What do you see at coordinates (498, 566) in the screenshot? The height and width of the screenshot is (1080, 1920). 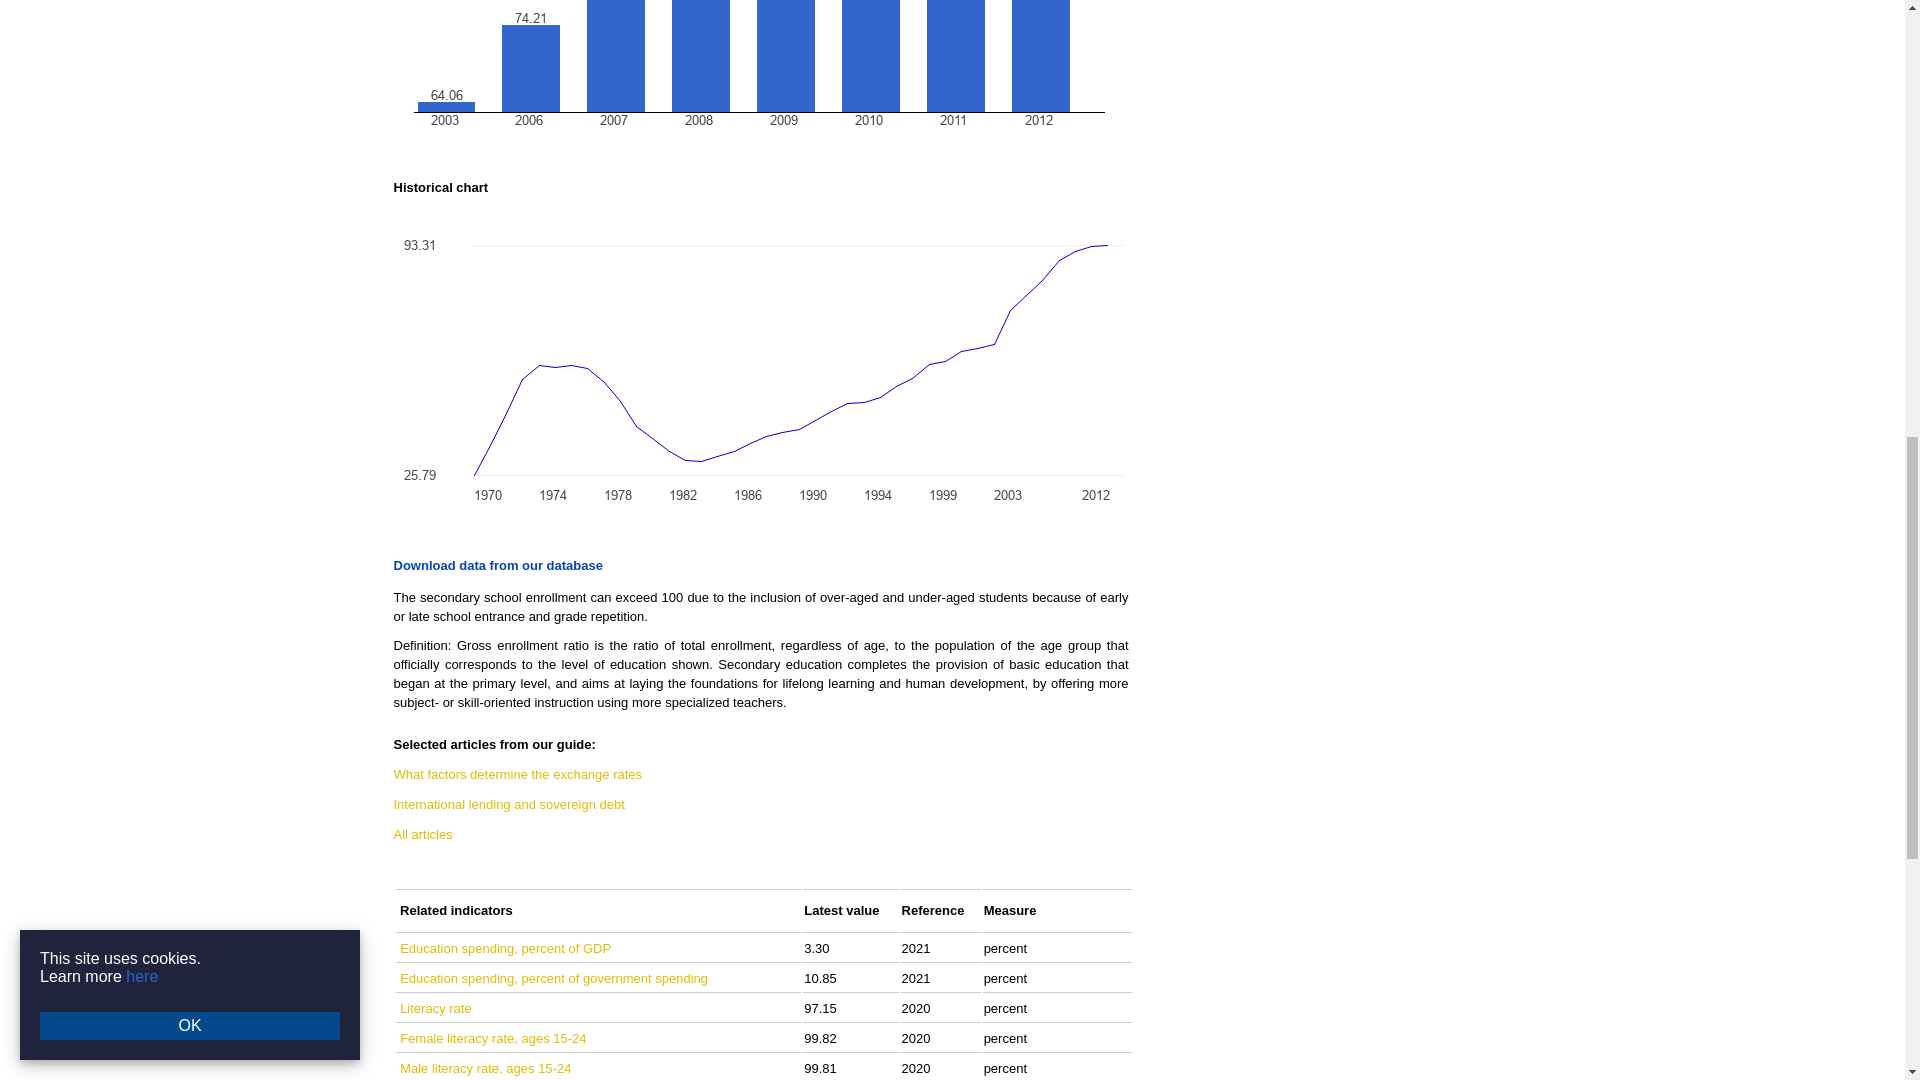 I see `Download data from our database` at bounding box center [498, 566].